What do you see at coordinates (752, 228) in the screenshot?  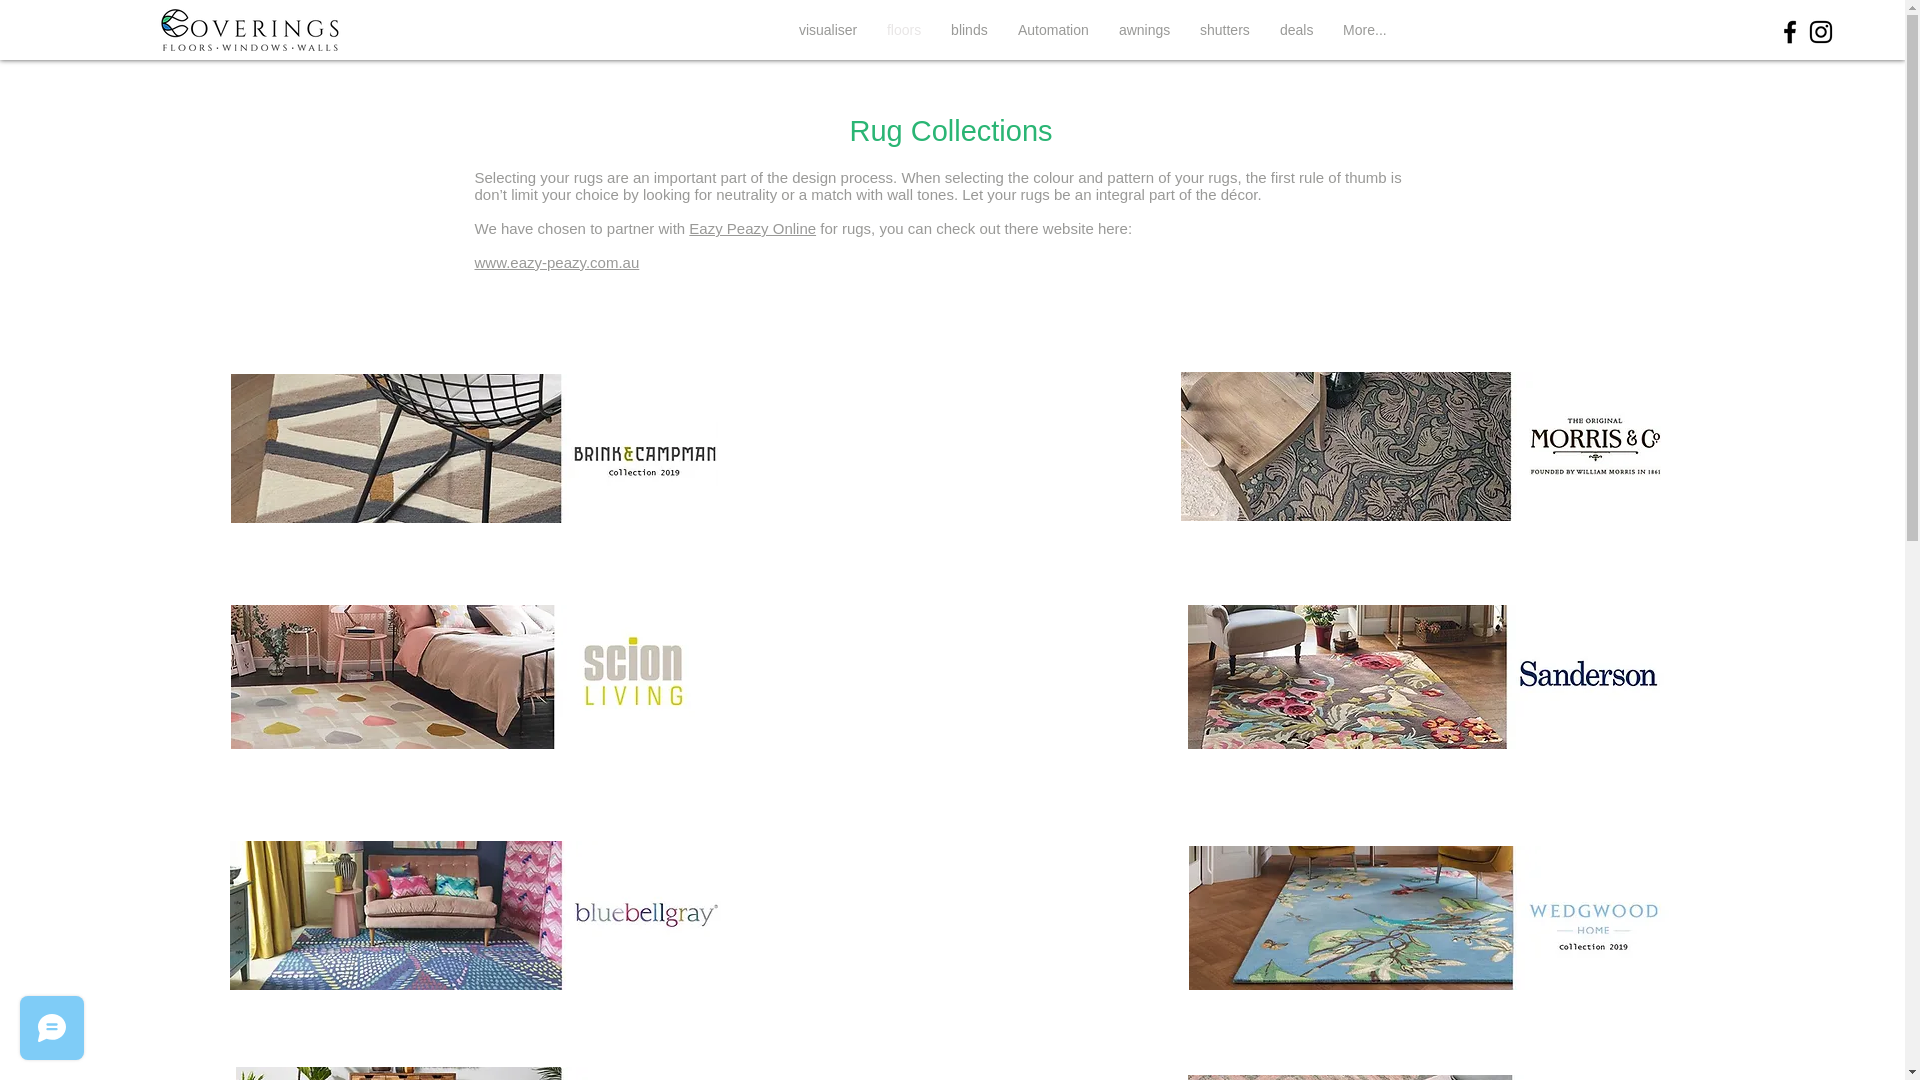 I see `Eazy Peazy Online` at bounding box center [752, 228].